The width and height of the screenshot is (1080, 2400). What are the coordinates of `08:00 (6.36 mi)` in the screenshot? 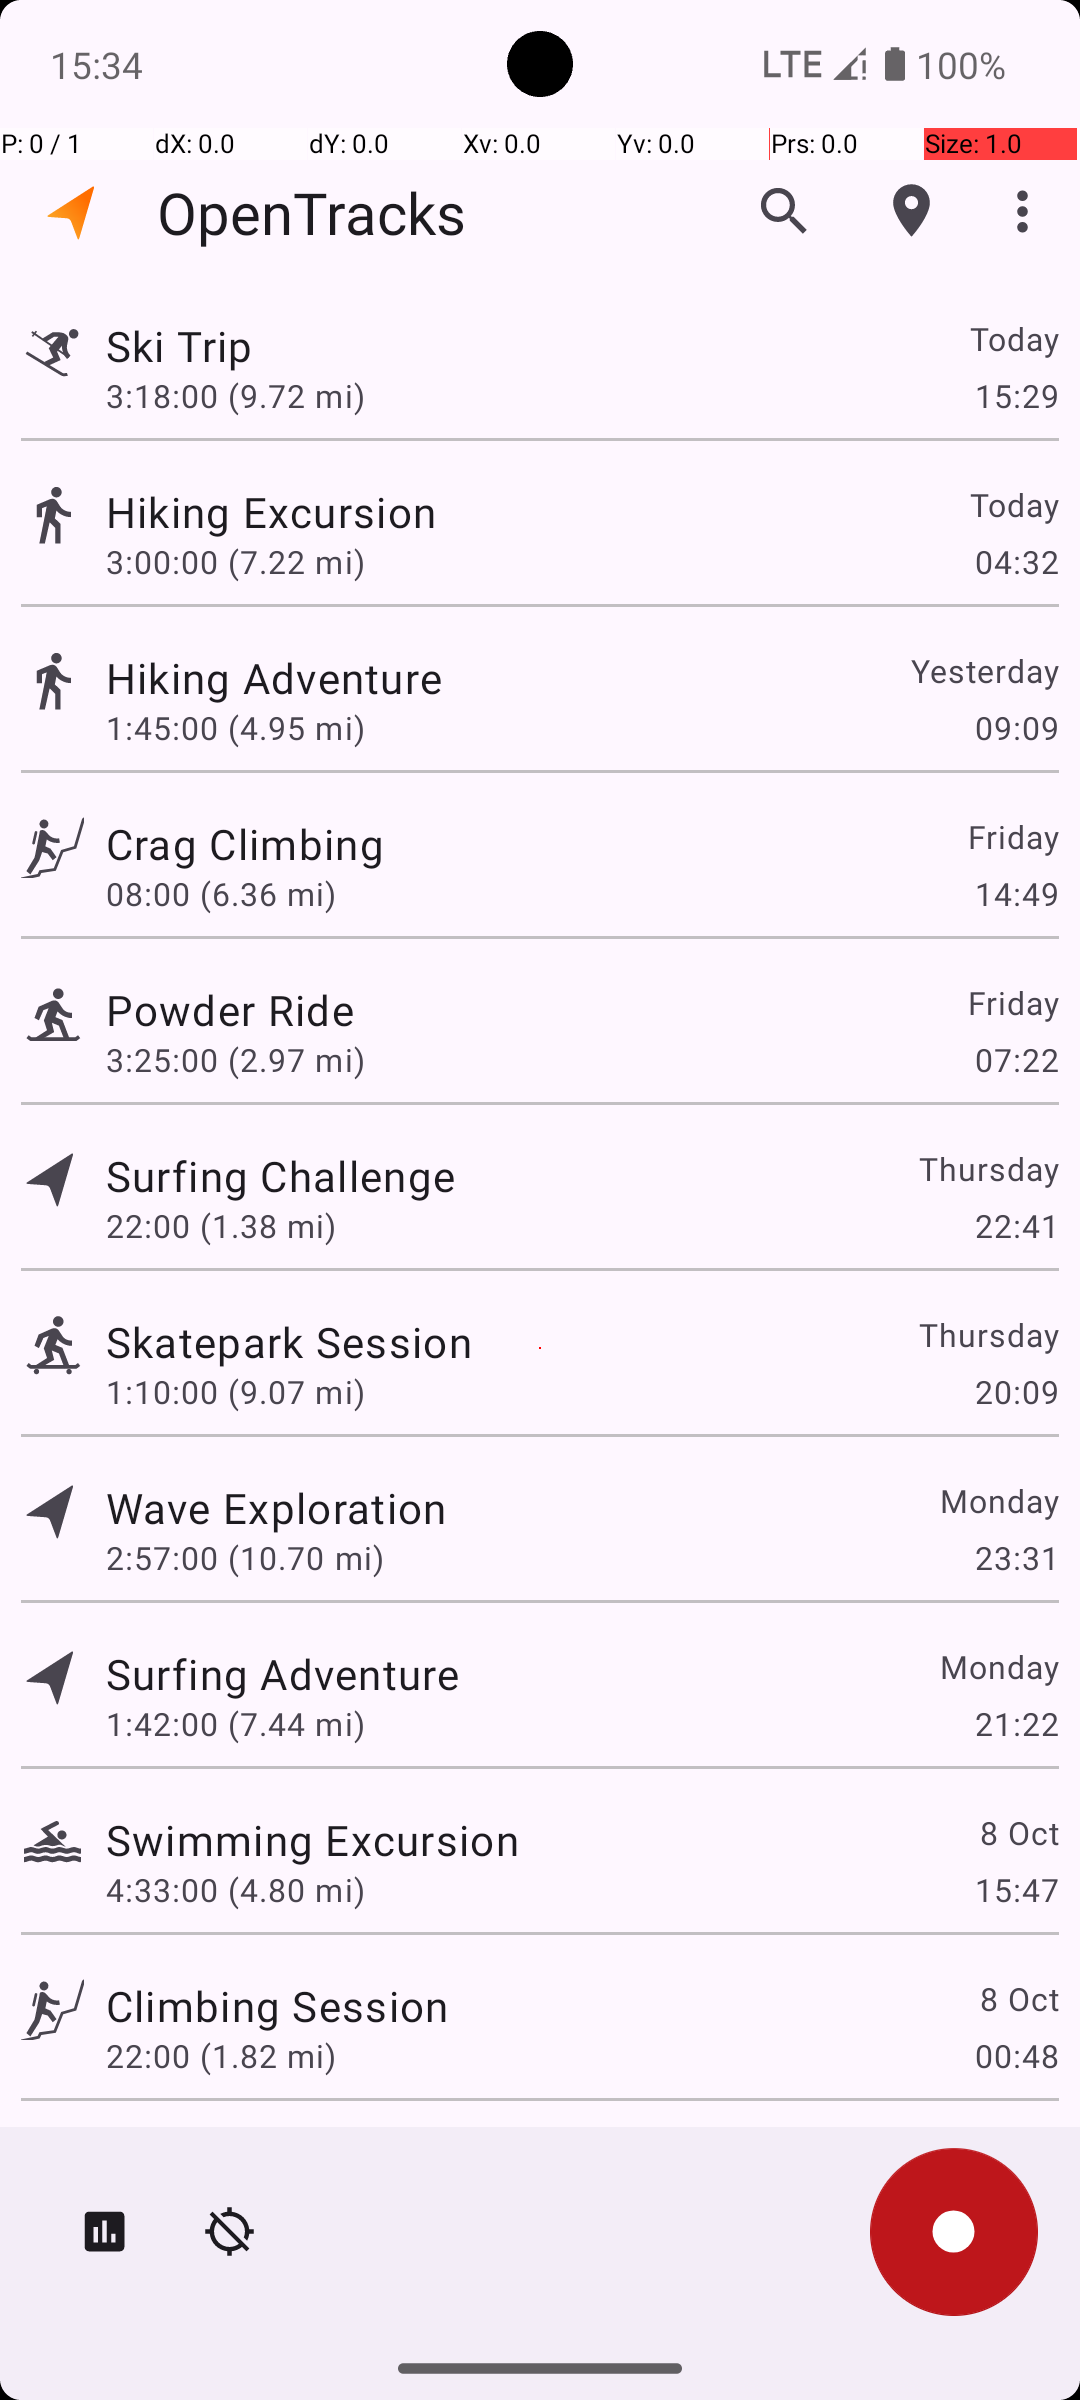 It's located at (221, 894).